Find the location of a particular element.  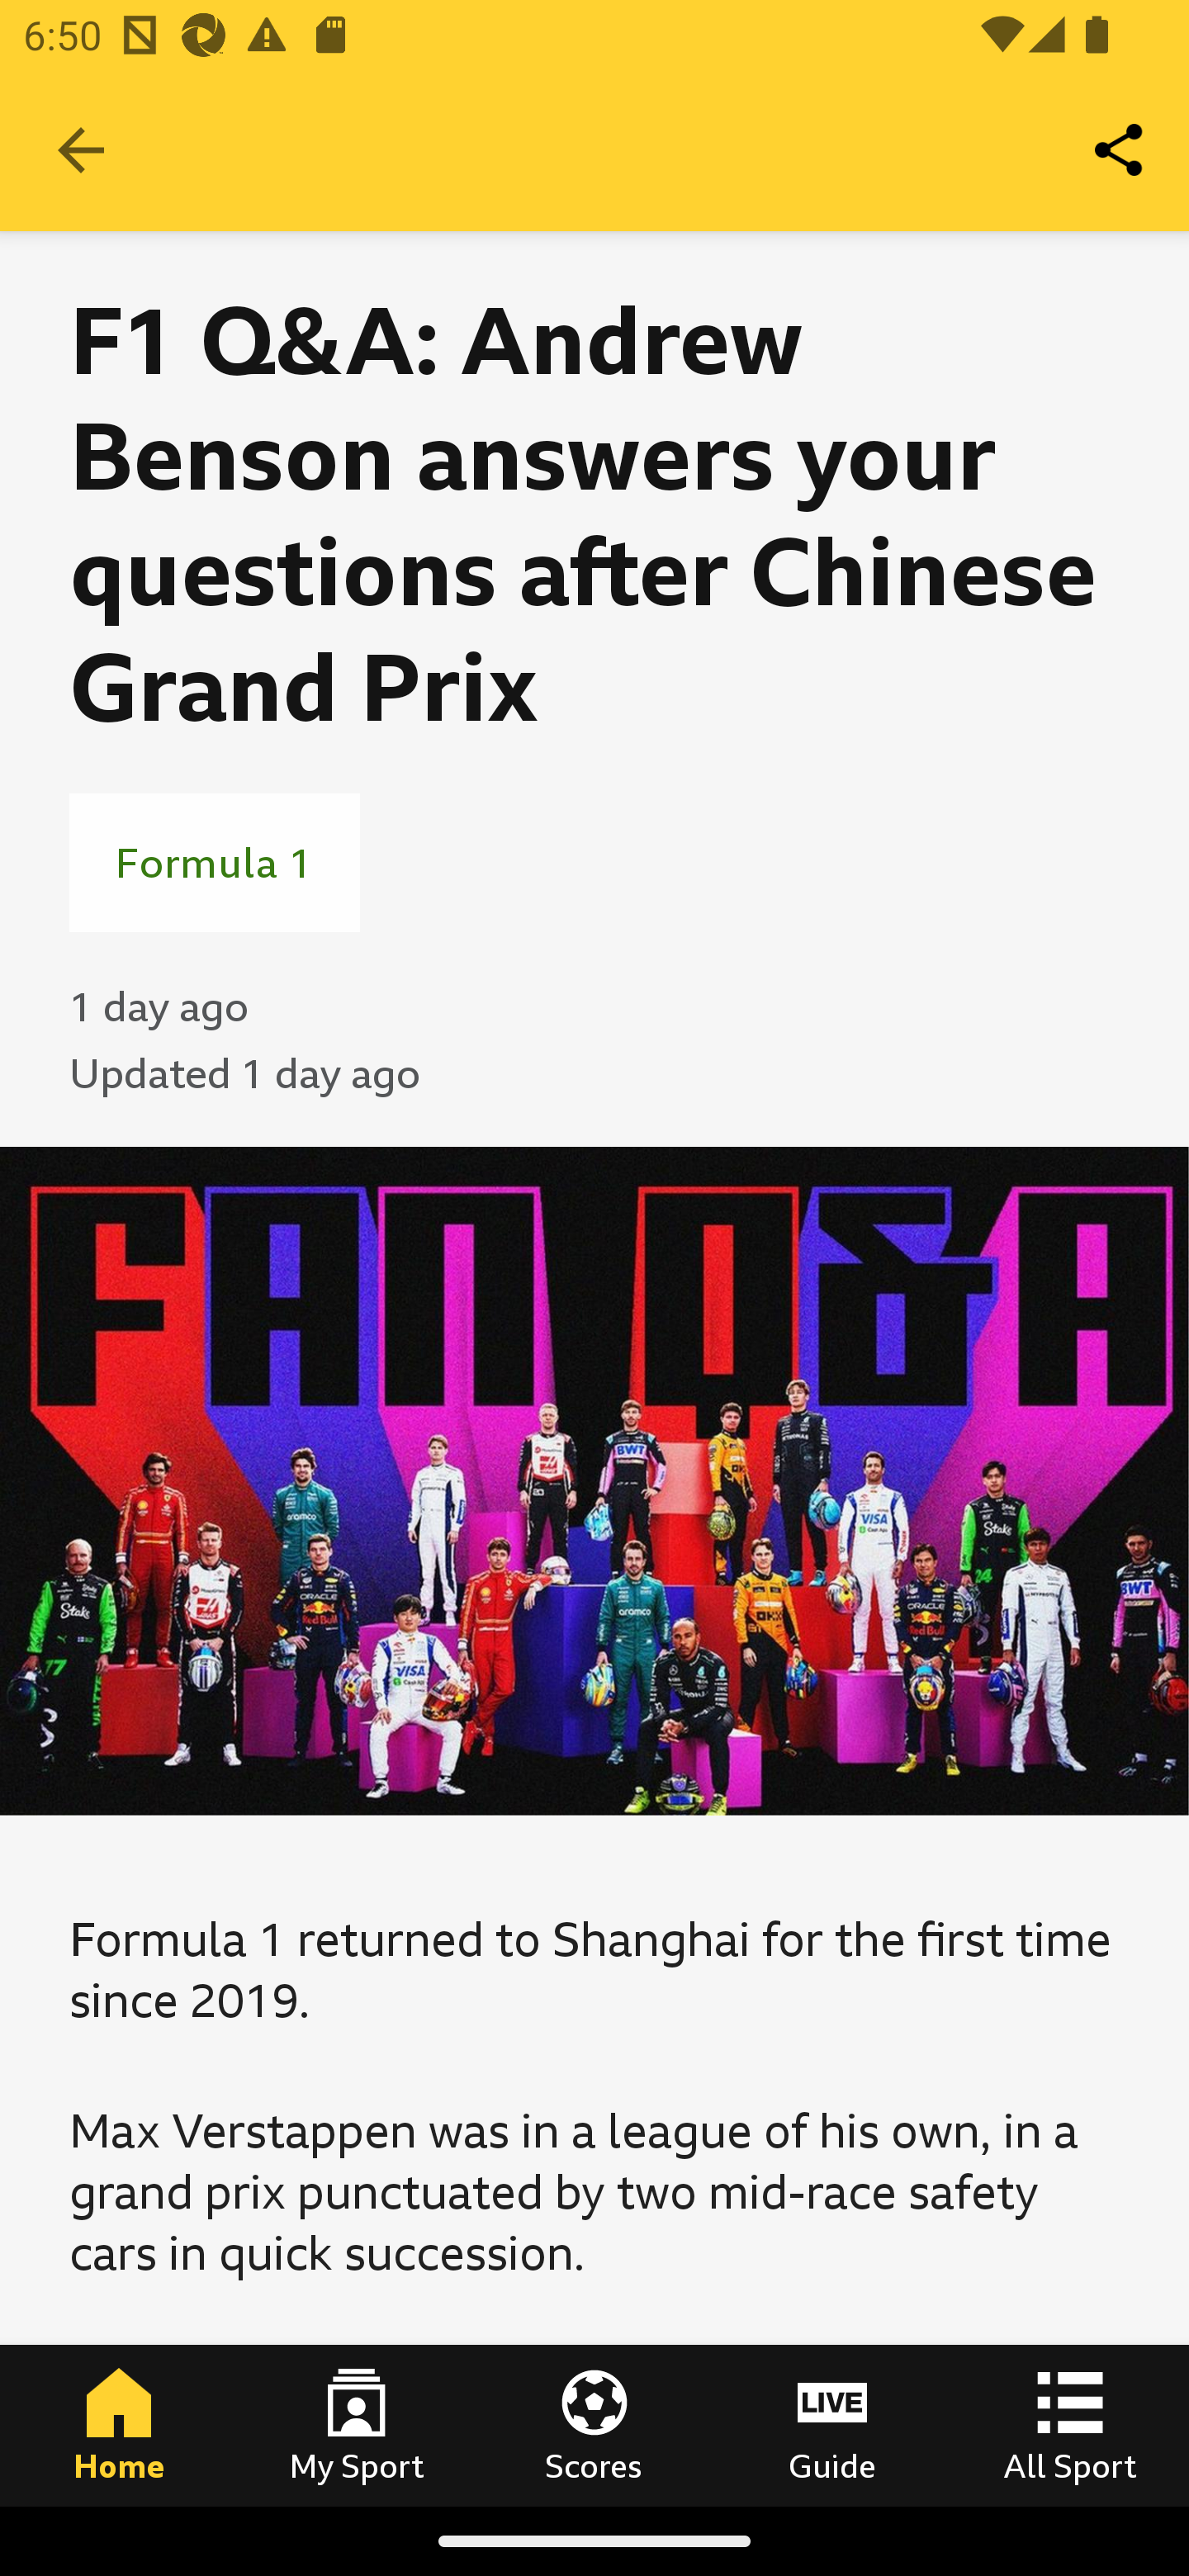

All Sport is located at coordinates (1070, 2425).